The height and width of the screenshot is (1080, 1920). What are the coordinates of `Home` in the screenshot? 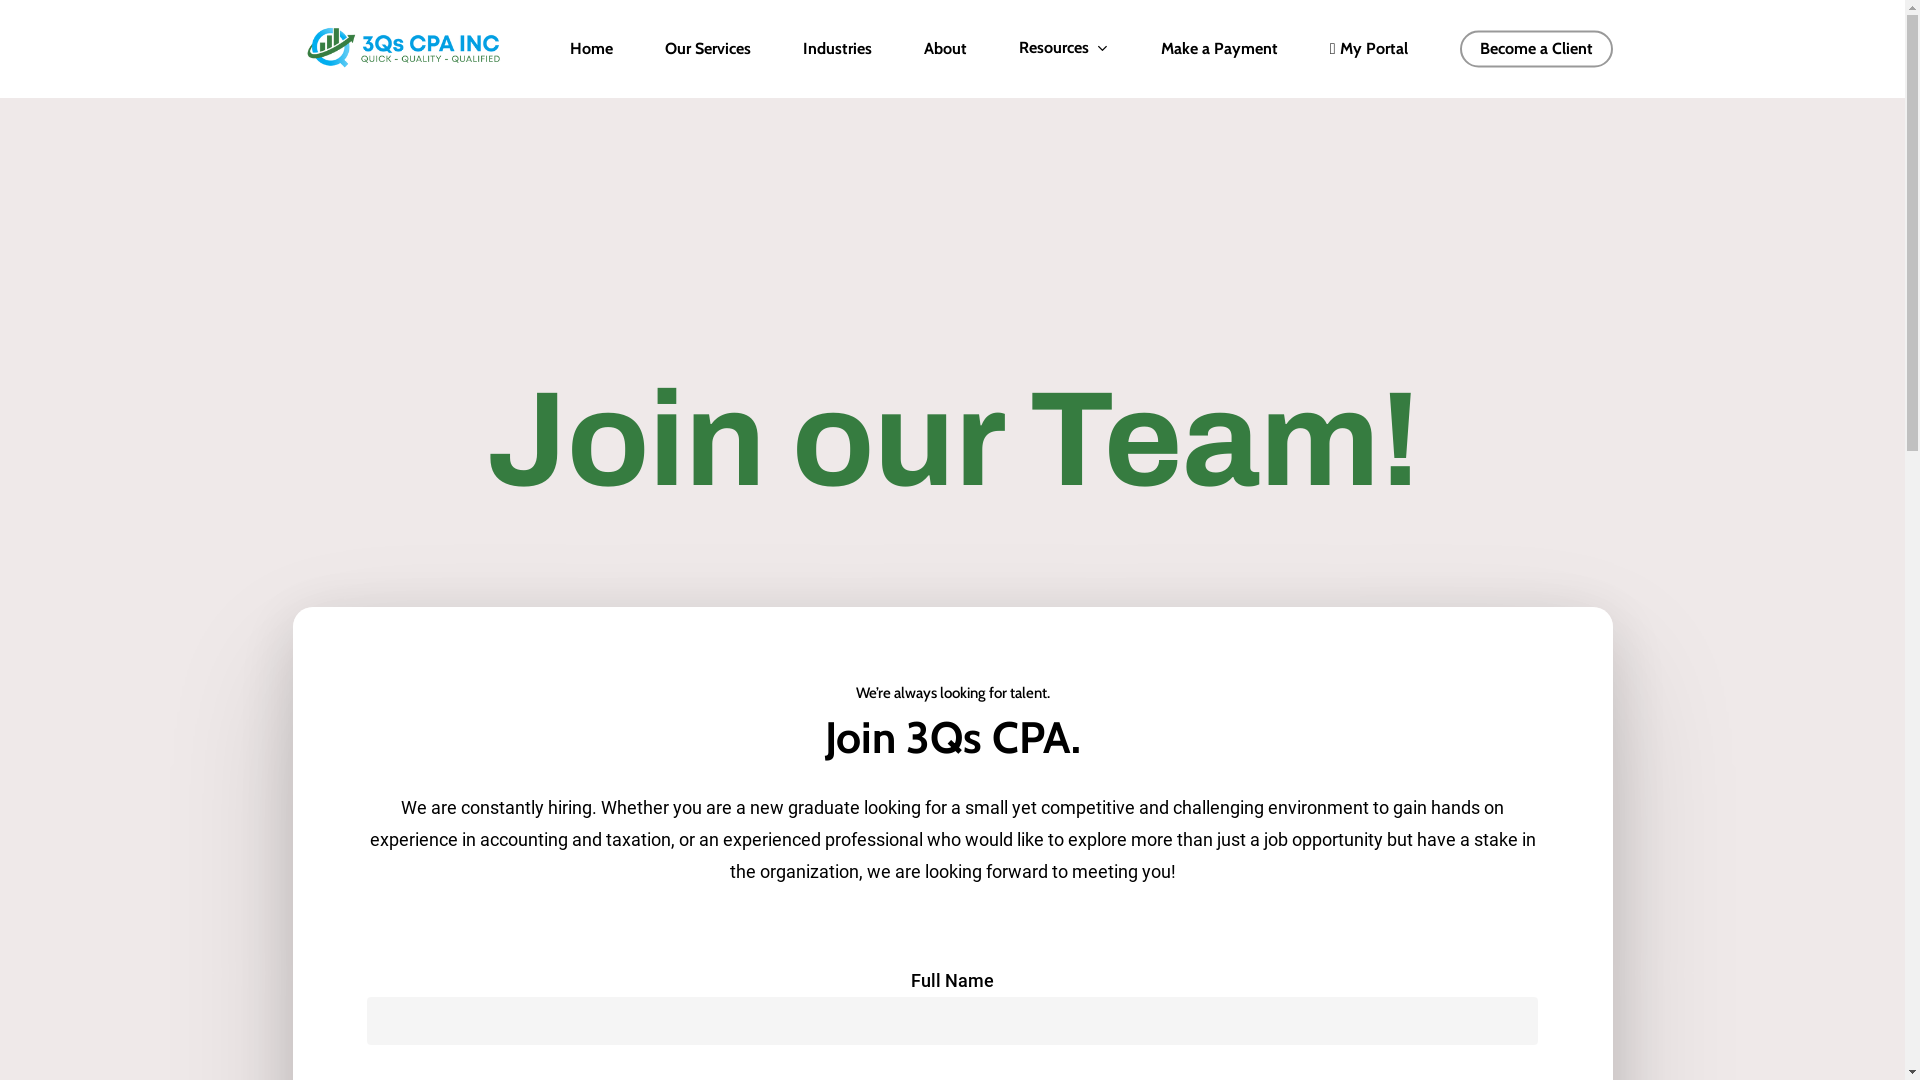 It's located at (592, 49).